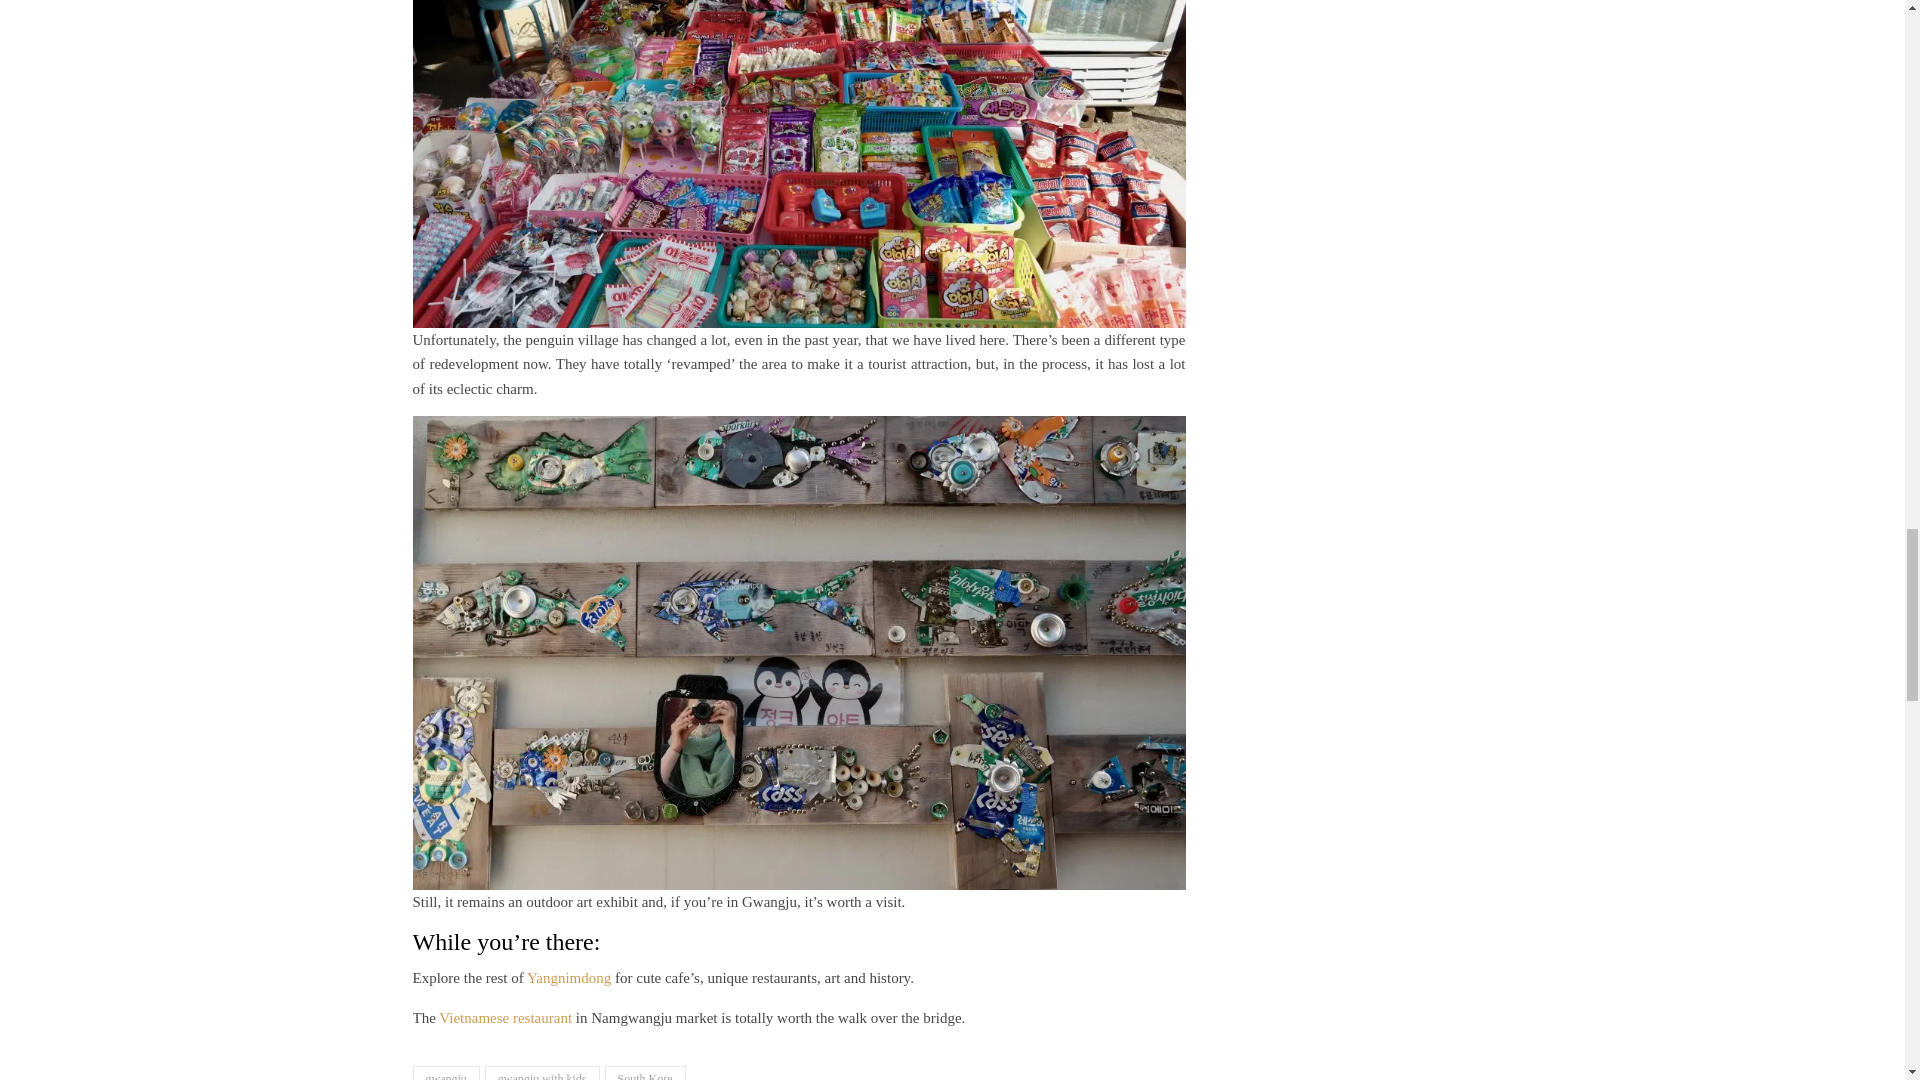 The image size is (1920, 1080). What do you see at coordinates (445, 1072) in the screenshot?
I see `gwangju` at bounding box center [445, 1072].